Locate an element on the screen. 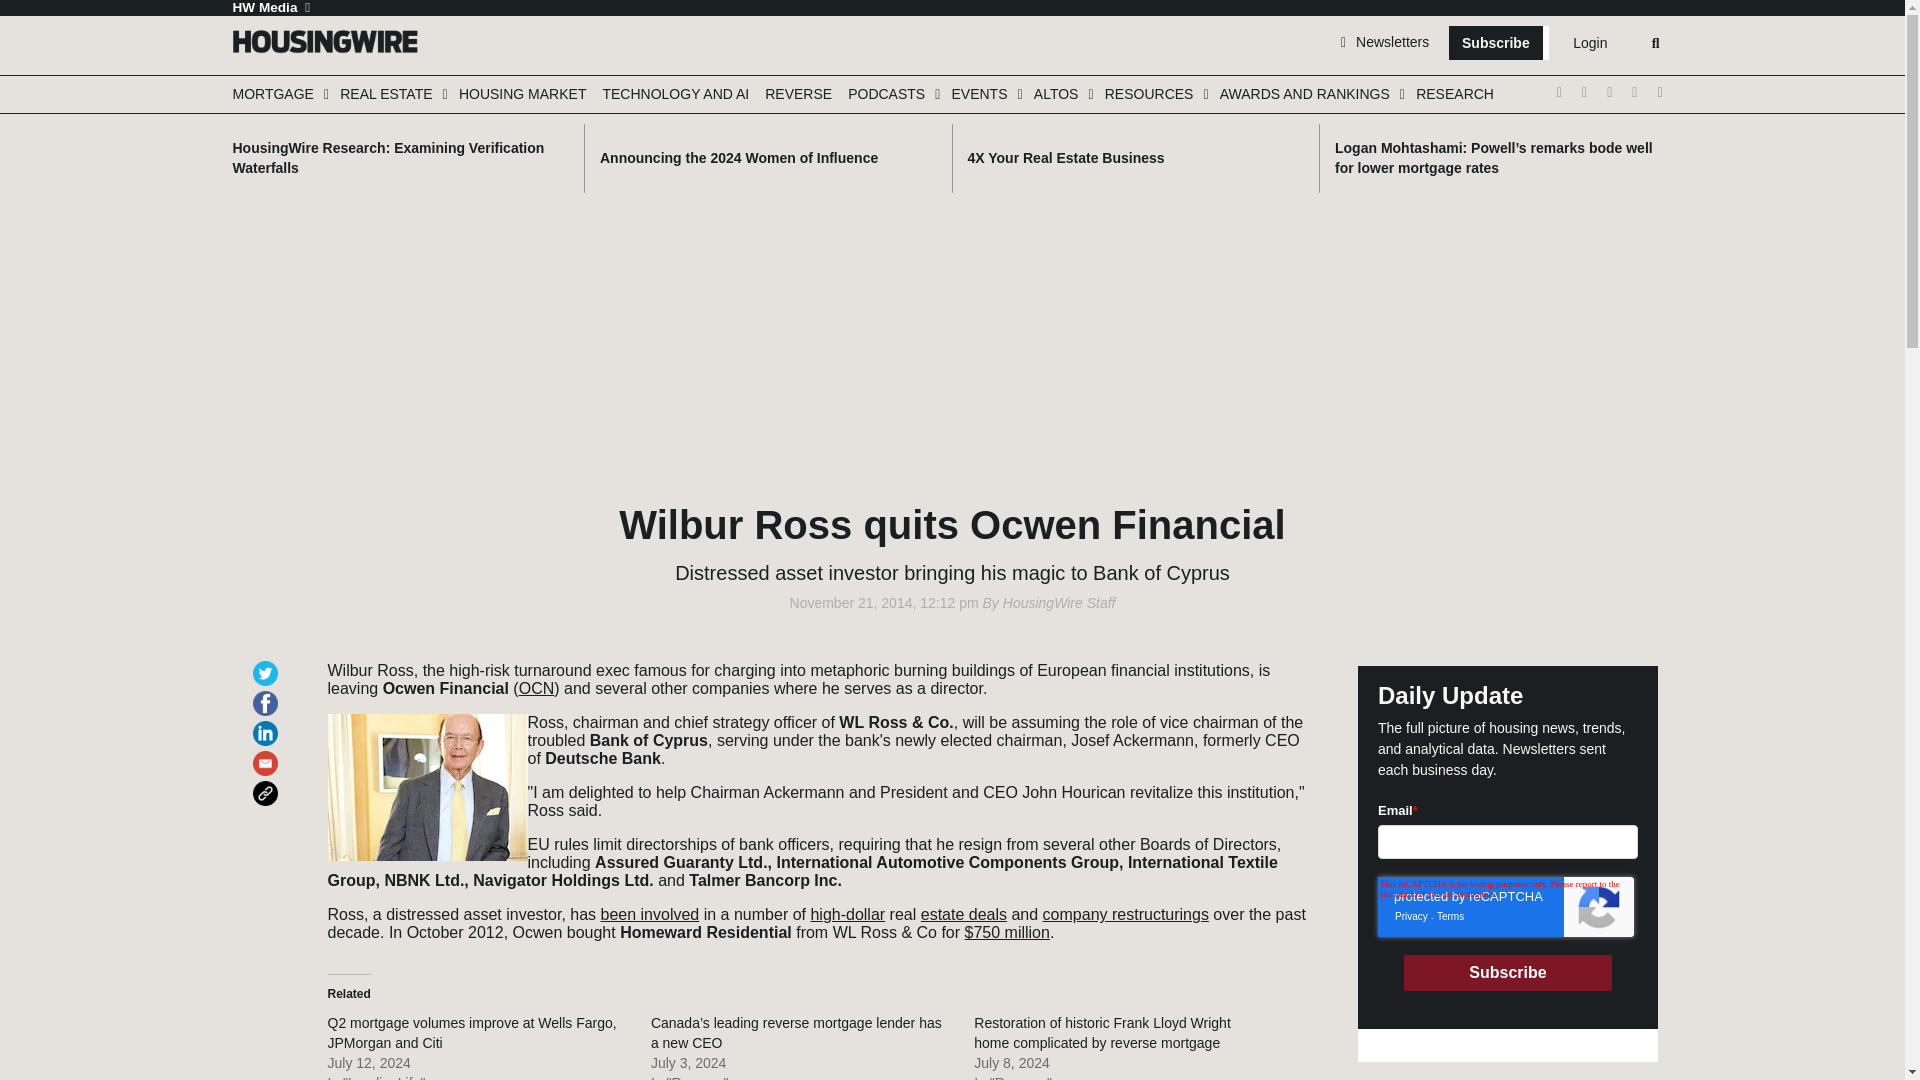 The width and height of the screenshot is (1920, 1080). Click to share on Facebook is located at coordinates (268, 694).